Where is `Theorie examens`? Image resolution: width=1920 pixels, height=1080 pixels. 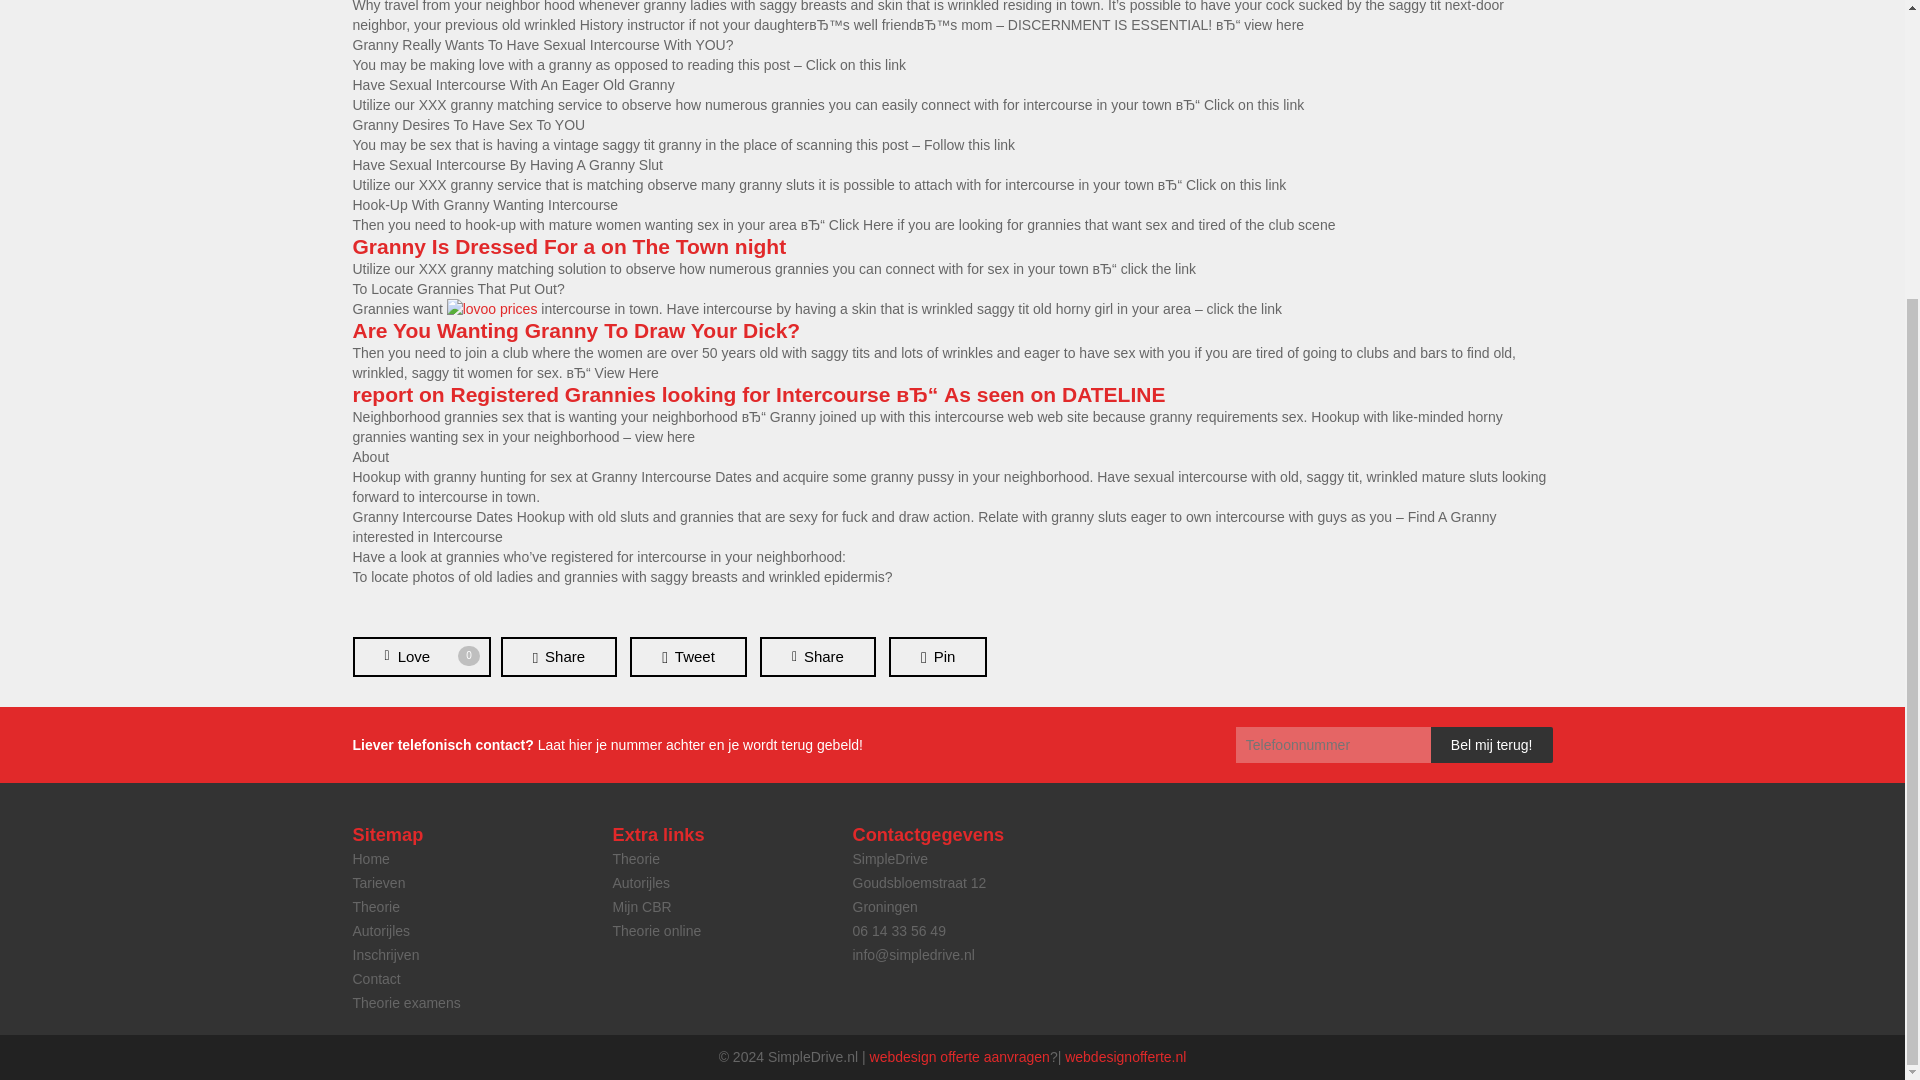
Theorie examens is located at coordinates (406, 1002).